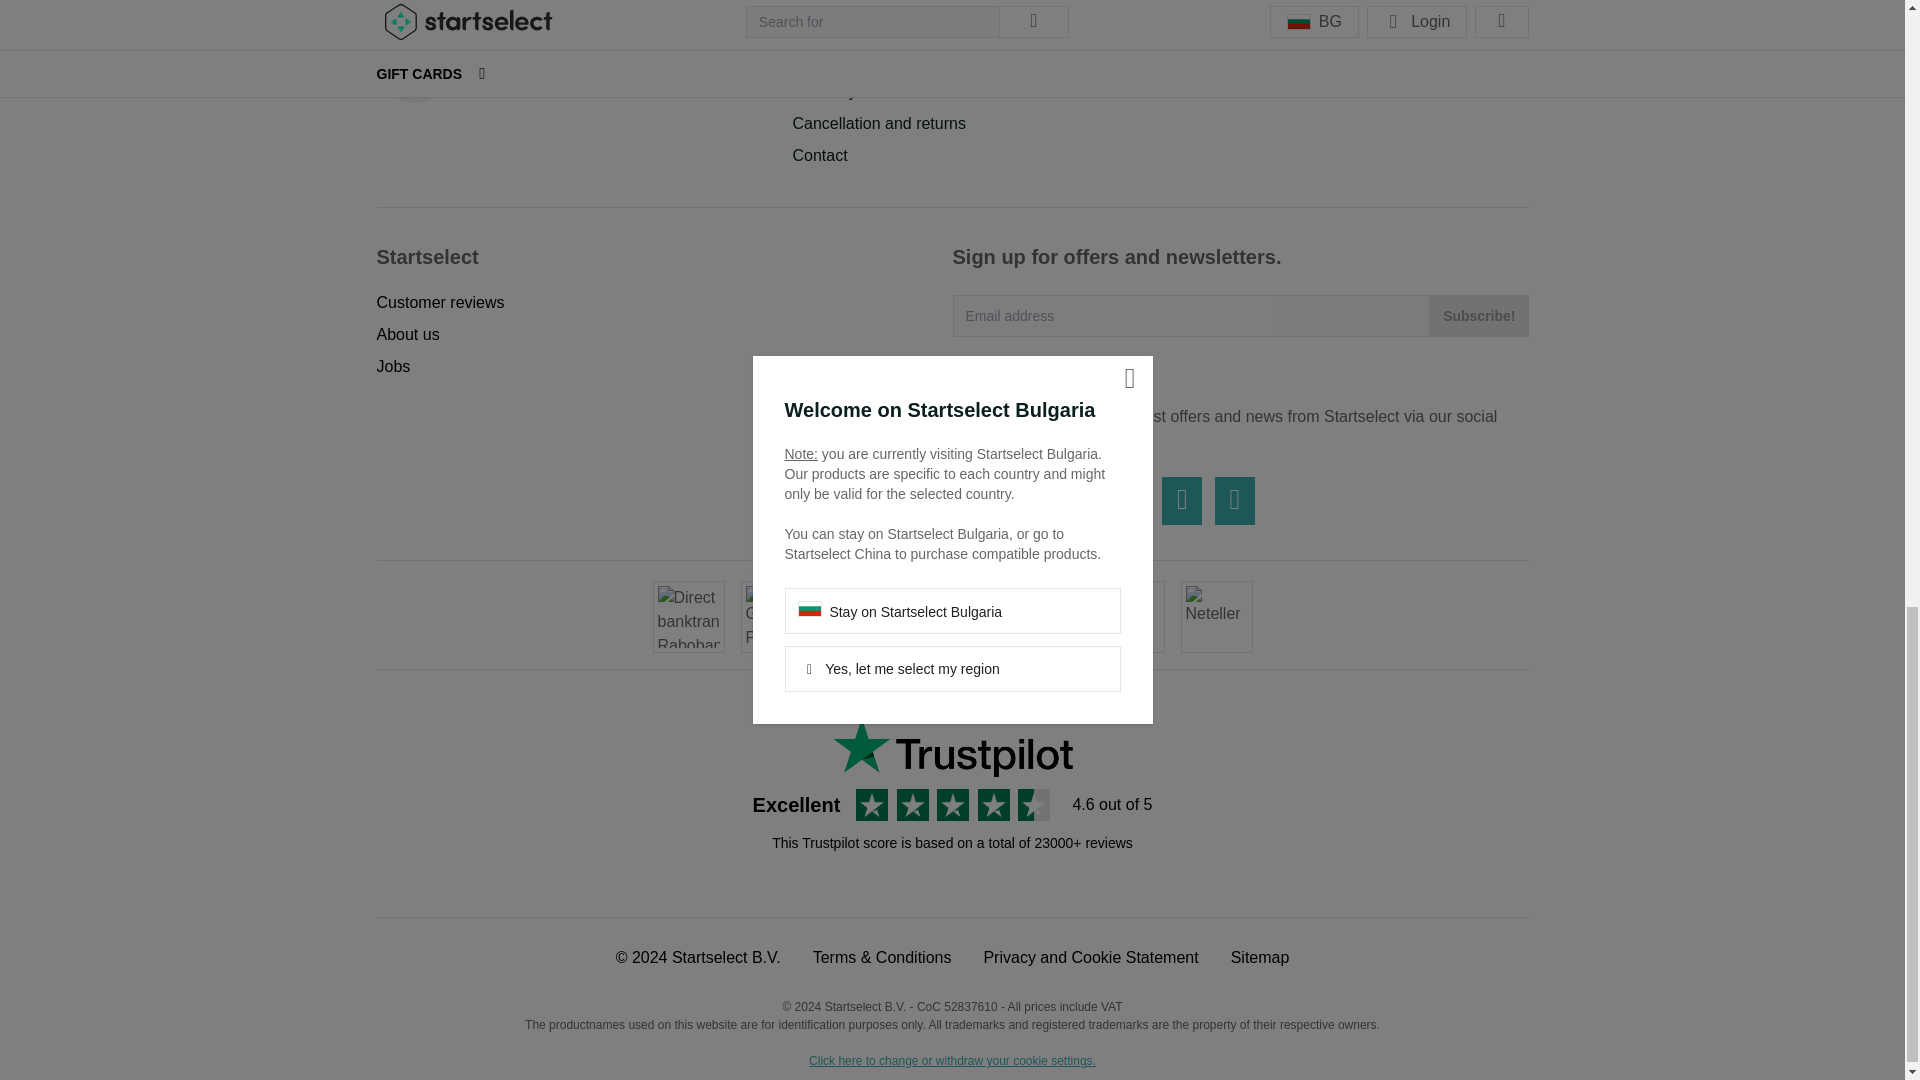  I want to click on Subscribe!, so click(1479, 315).